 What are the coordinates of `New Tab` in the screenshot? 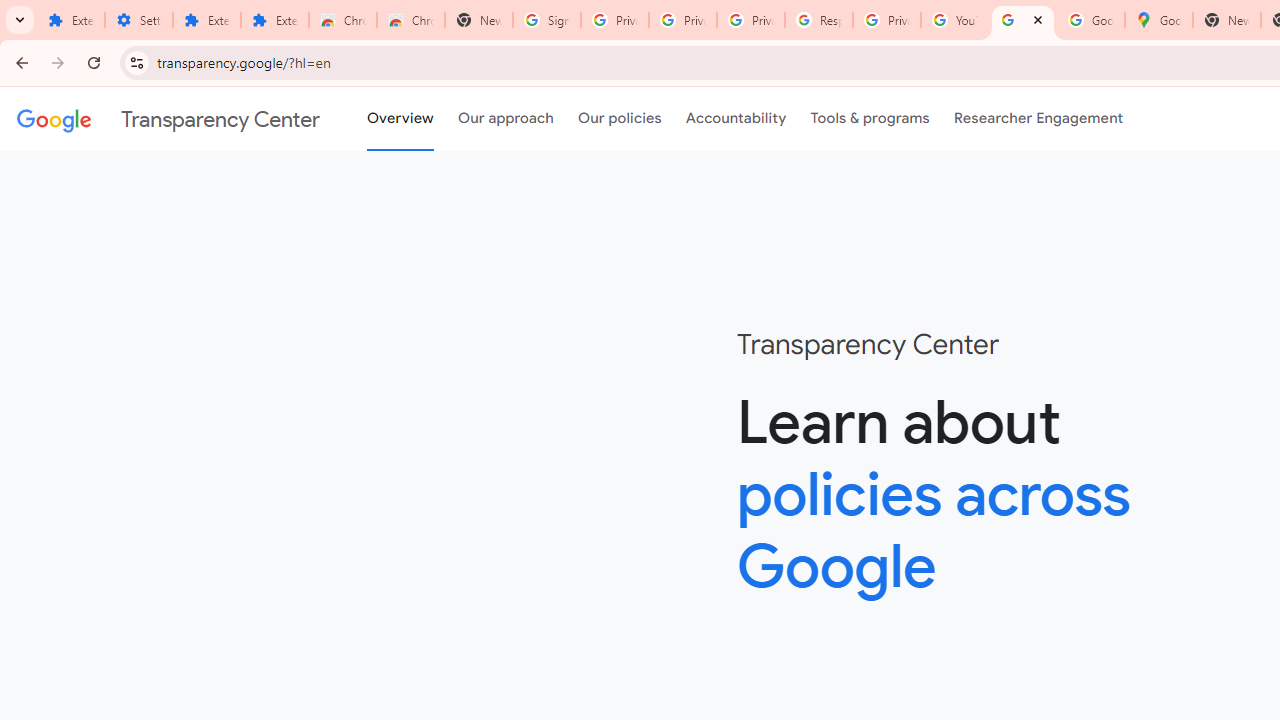 It's located at (479, 20).